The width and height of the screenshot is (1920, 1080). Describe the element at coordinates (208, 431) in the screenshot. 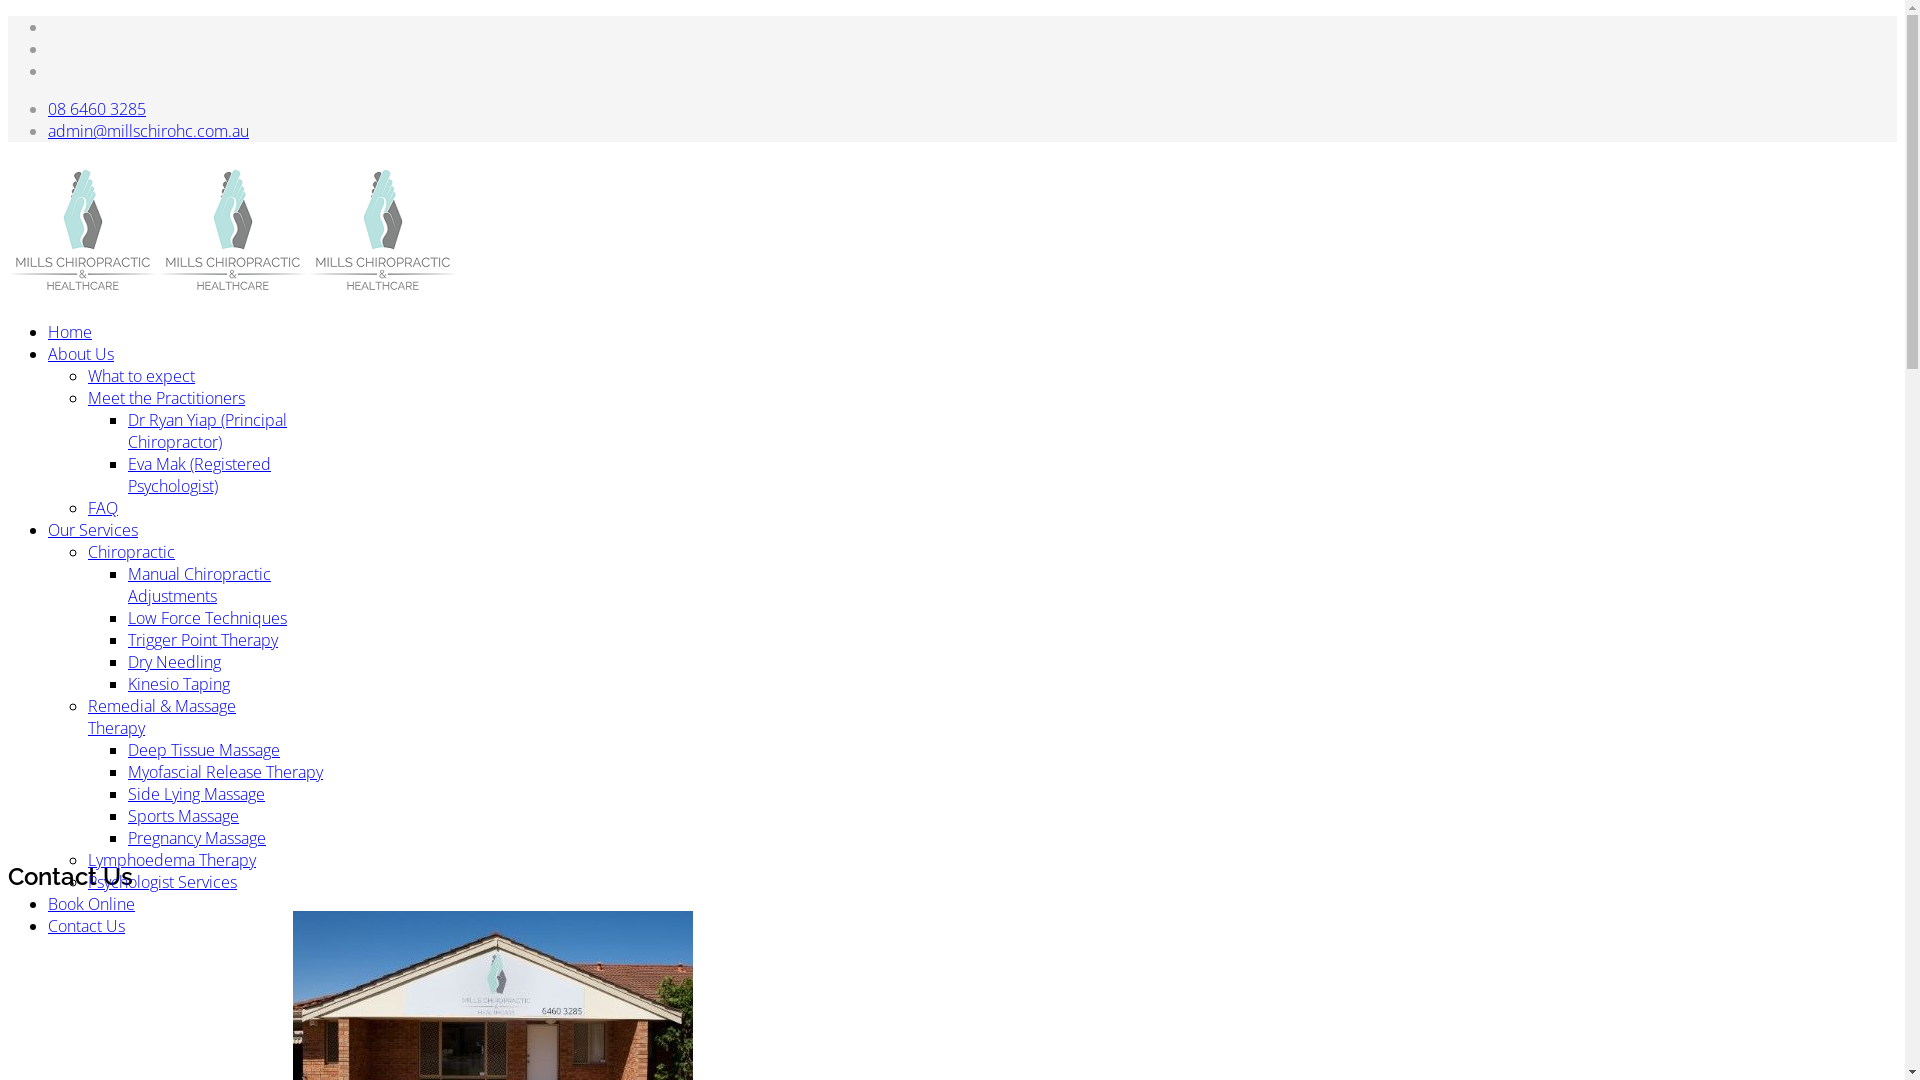

I see `Dr Ryan Yiap (Principal Chiropractor)` at that location.